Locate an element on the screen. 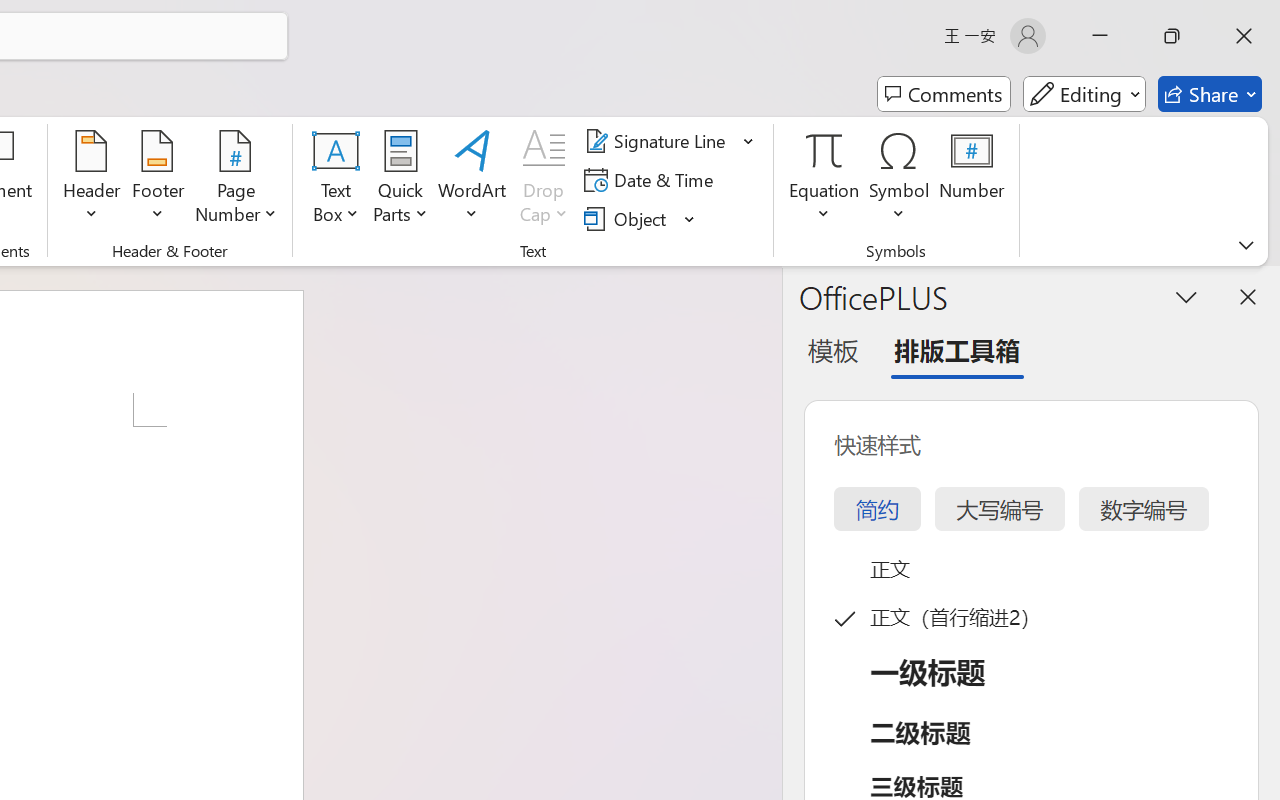 This screenshot has height=800, width=1280. Equation is located at coordinates (824, 180).